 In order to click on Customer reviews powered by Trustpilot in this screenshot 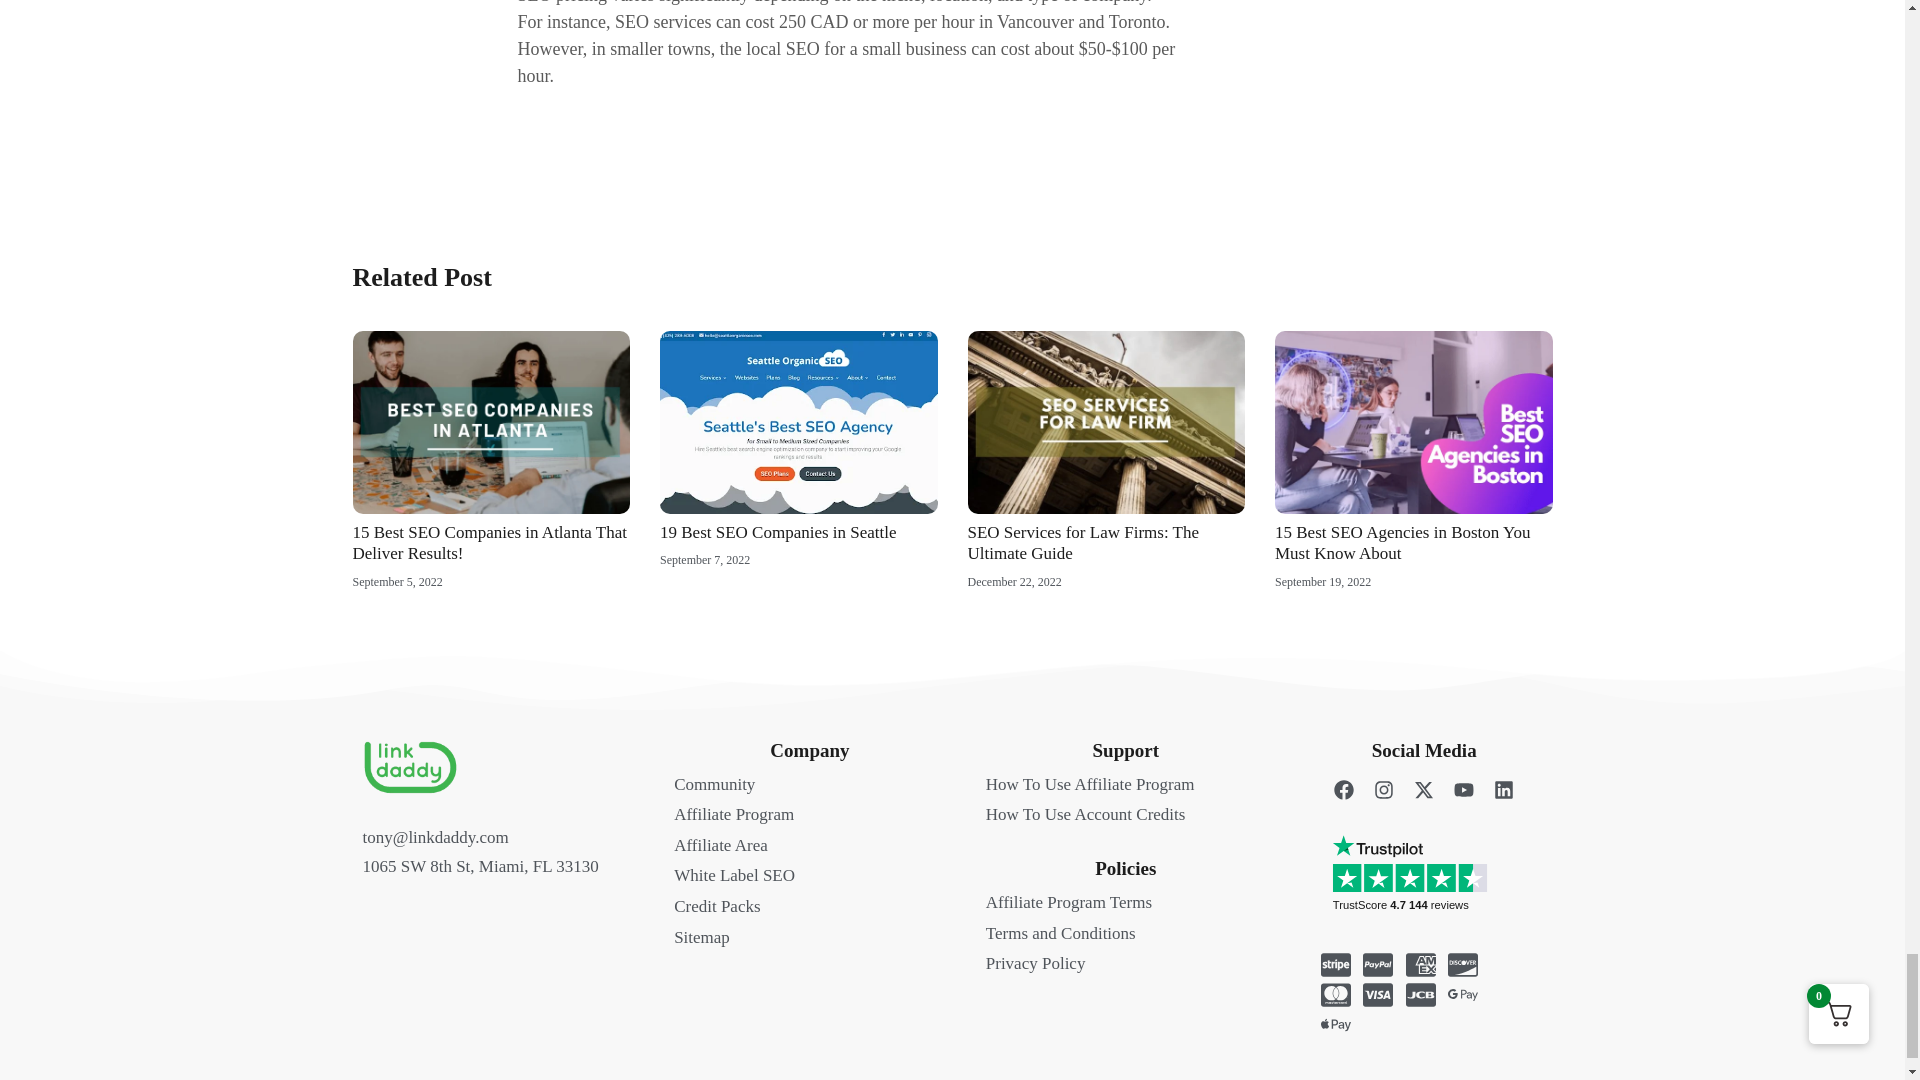, I will do `click(1434, 891)`.